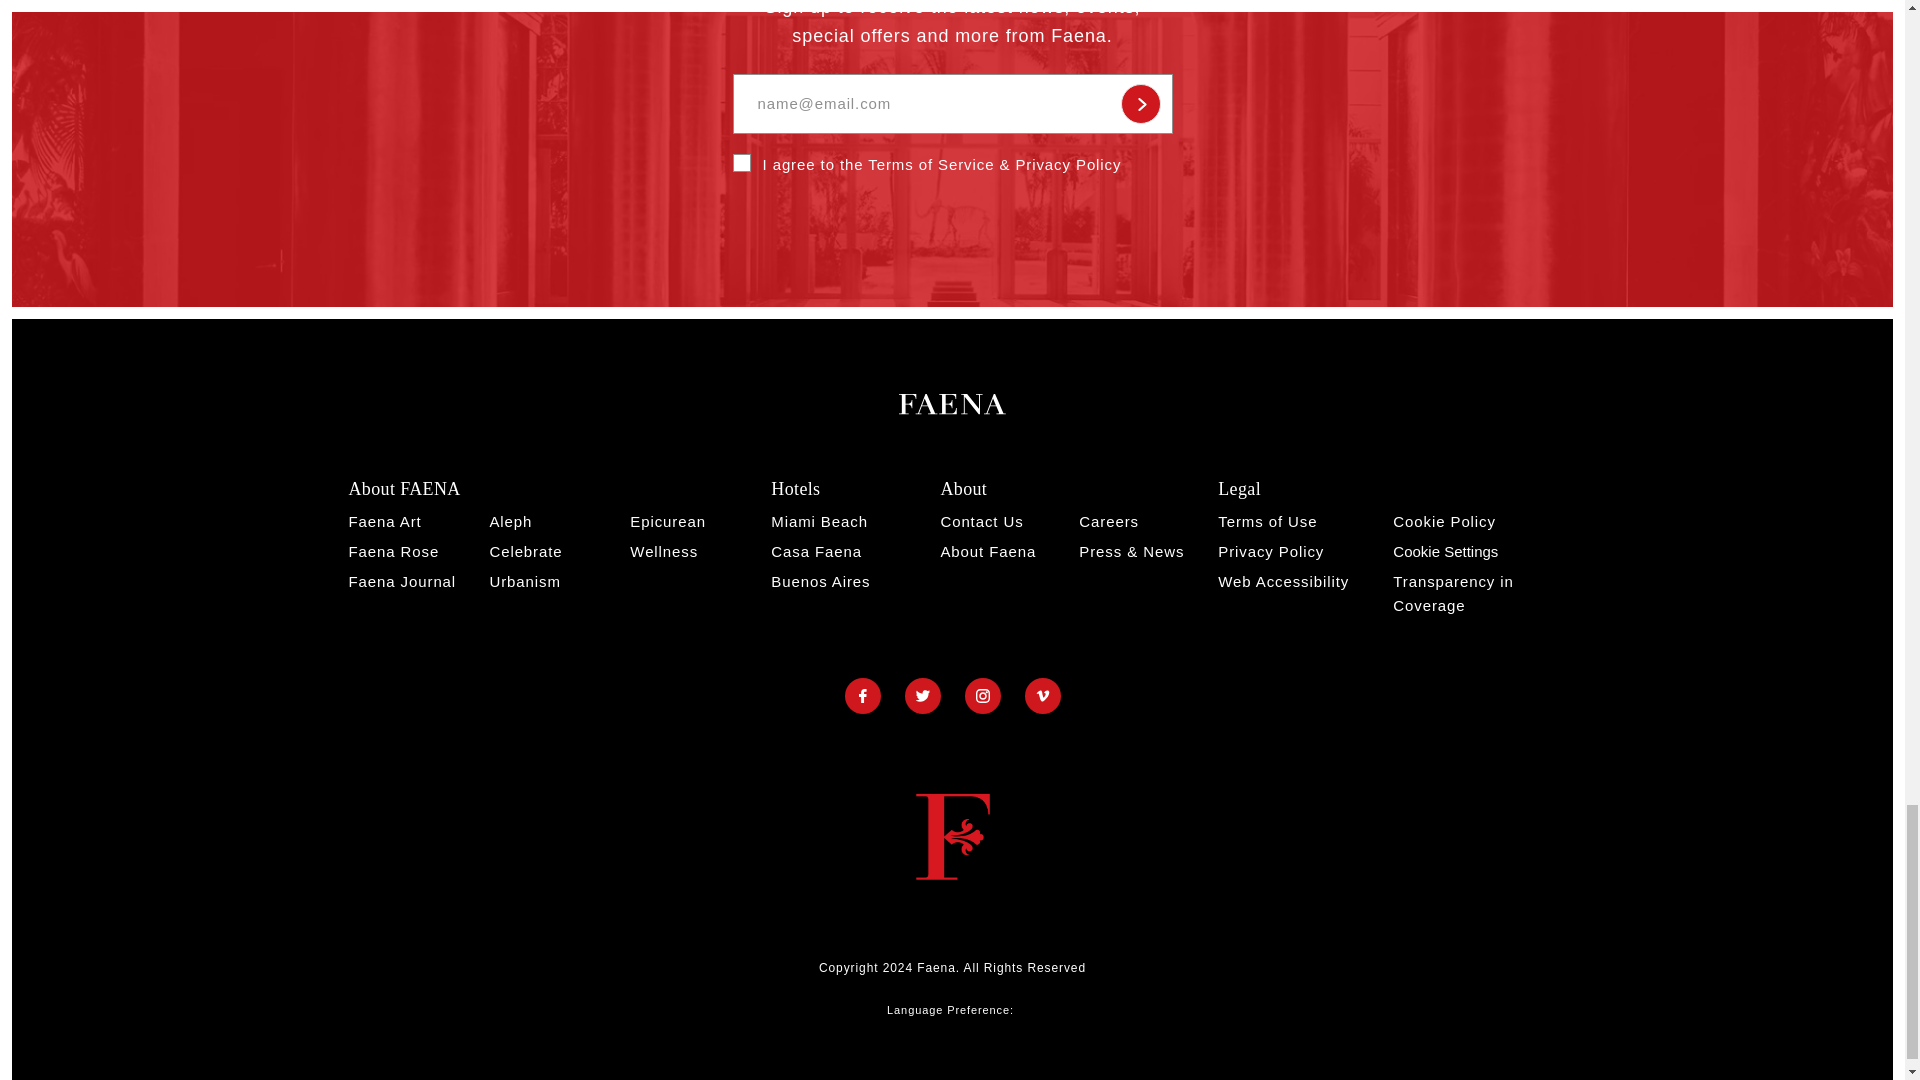  What do you see at coordinates (740, 162) in the screenshot?
I see `1` at bounding box center [740, 162].